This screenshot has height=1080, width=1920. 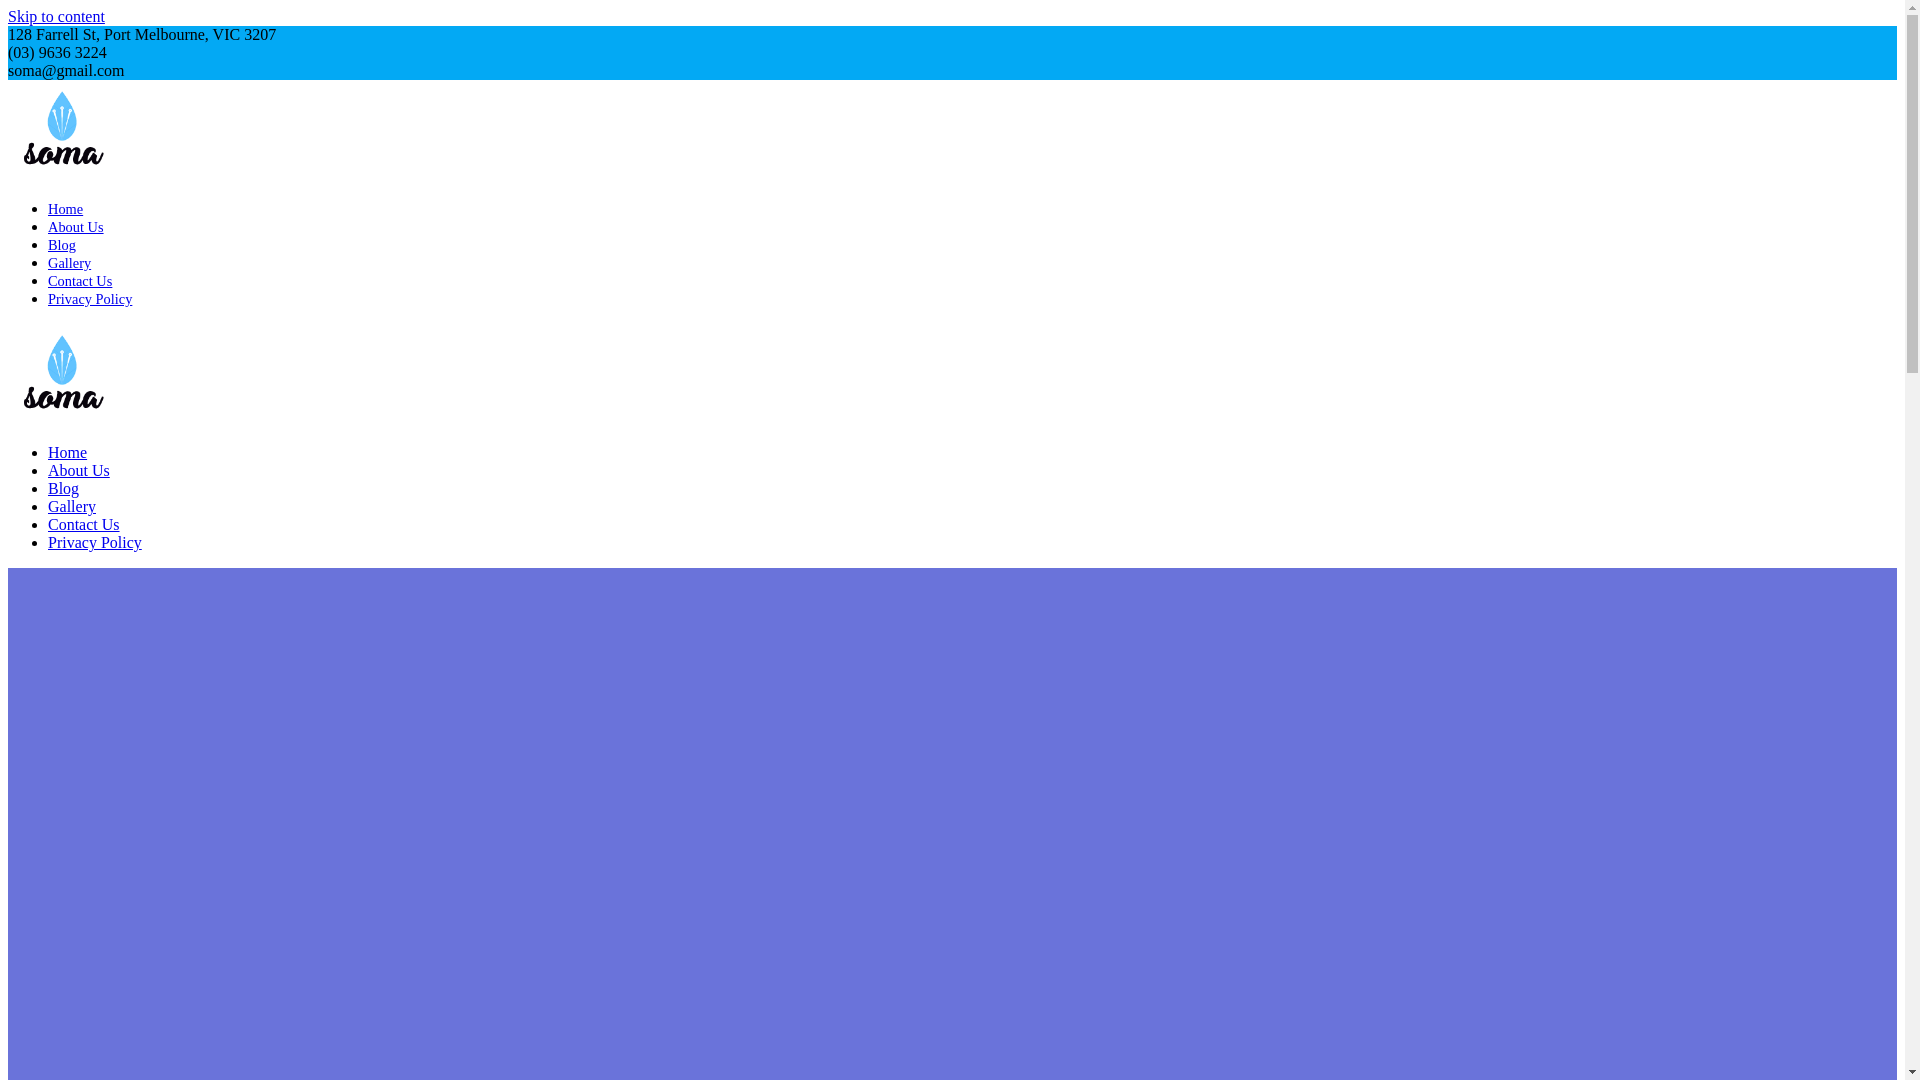 What do you see at coordinates (72, 506) in the screenshot?
I see `Gallery` at bounding box center [72, 506].